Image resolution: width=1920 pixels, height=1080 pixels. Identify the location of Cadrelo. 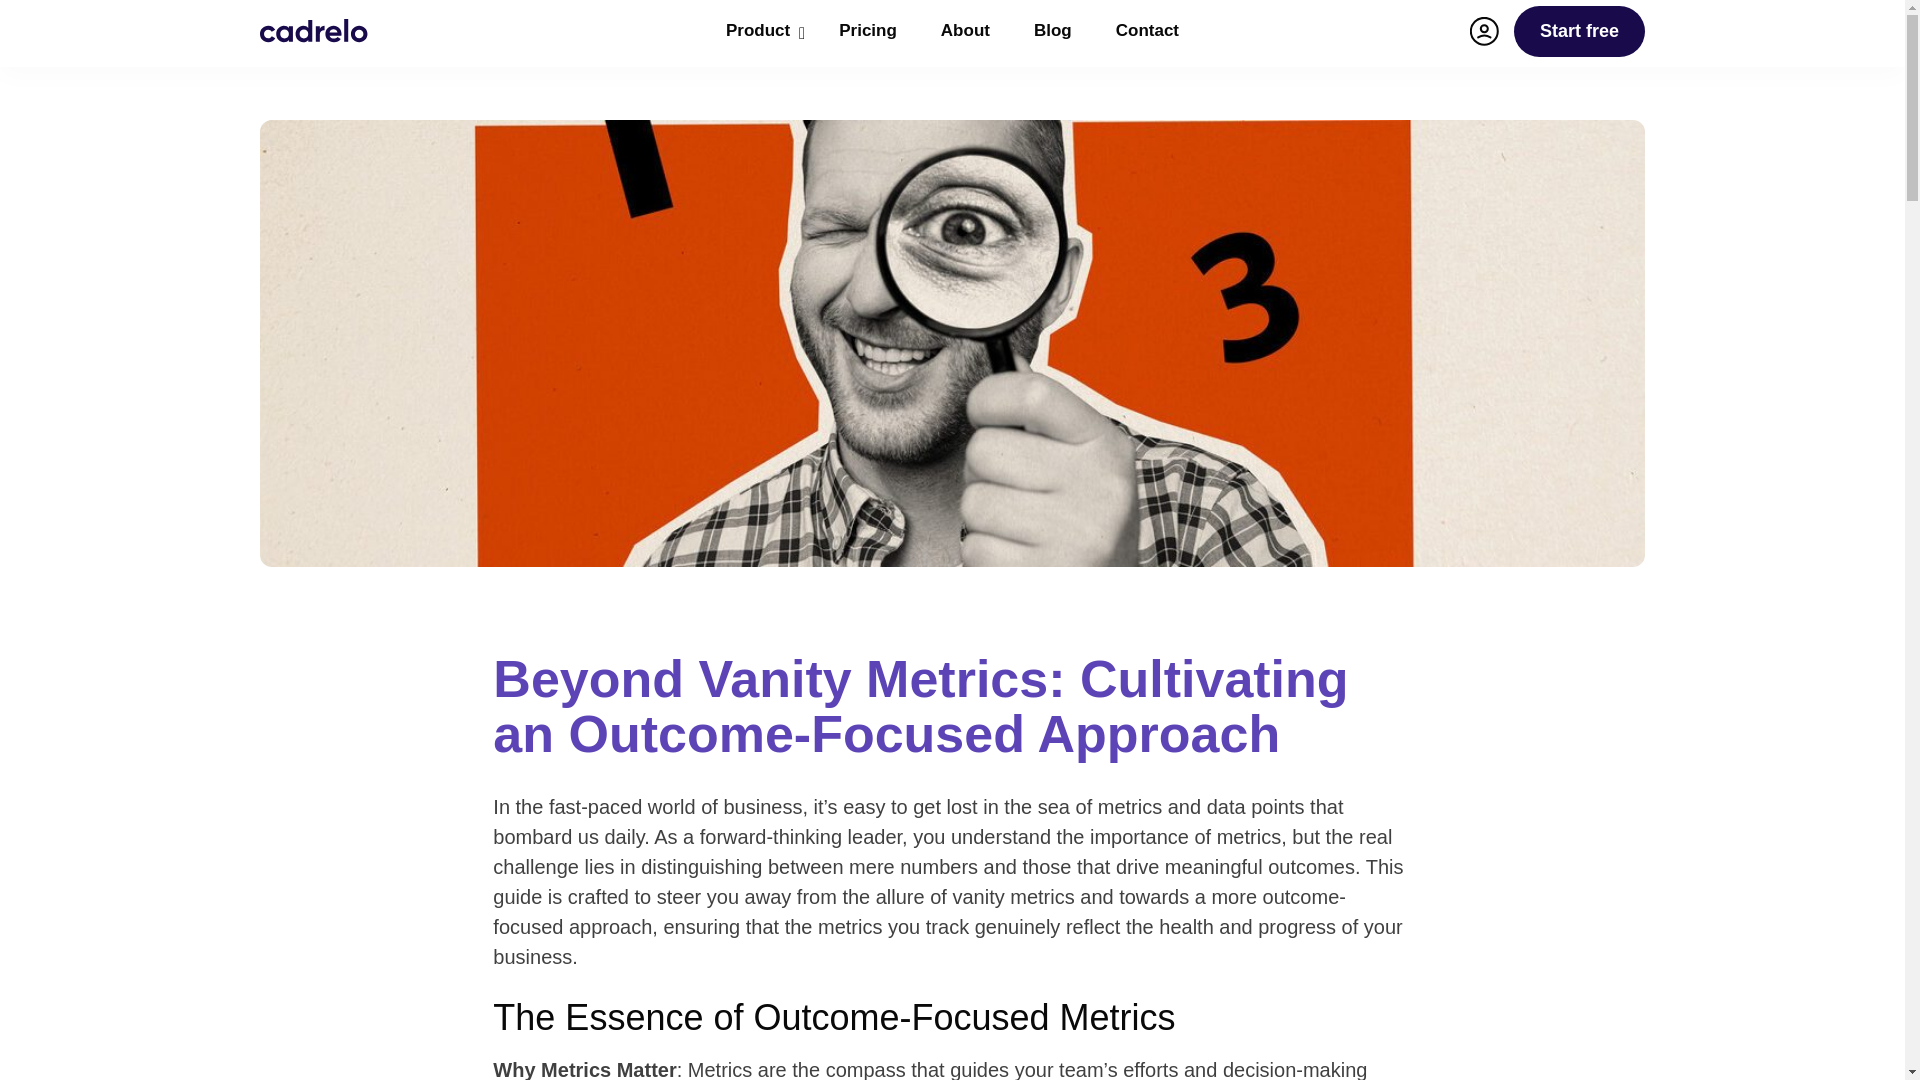
(1147, 31).